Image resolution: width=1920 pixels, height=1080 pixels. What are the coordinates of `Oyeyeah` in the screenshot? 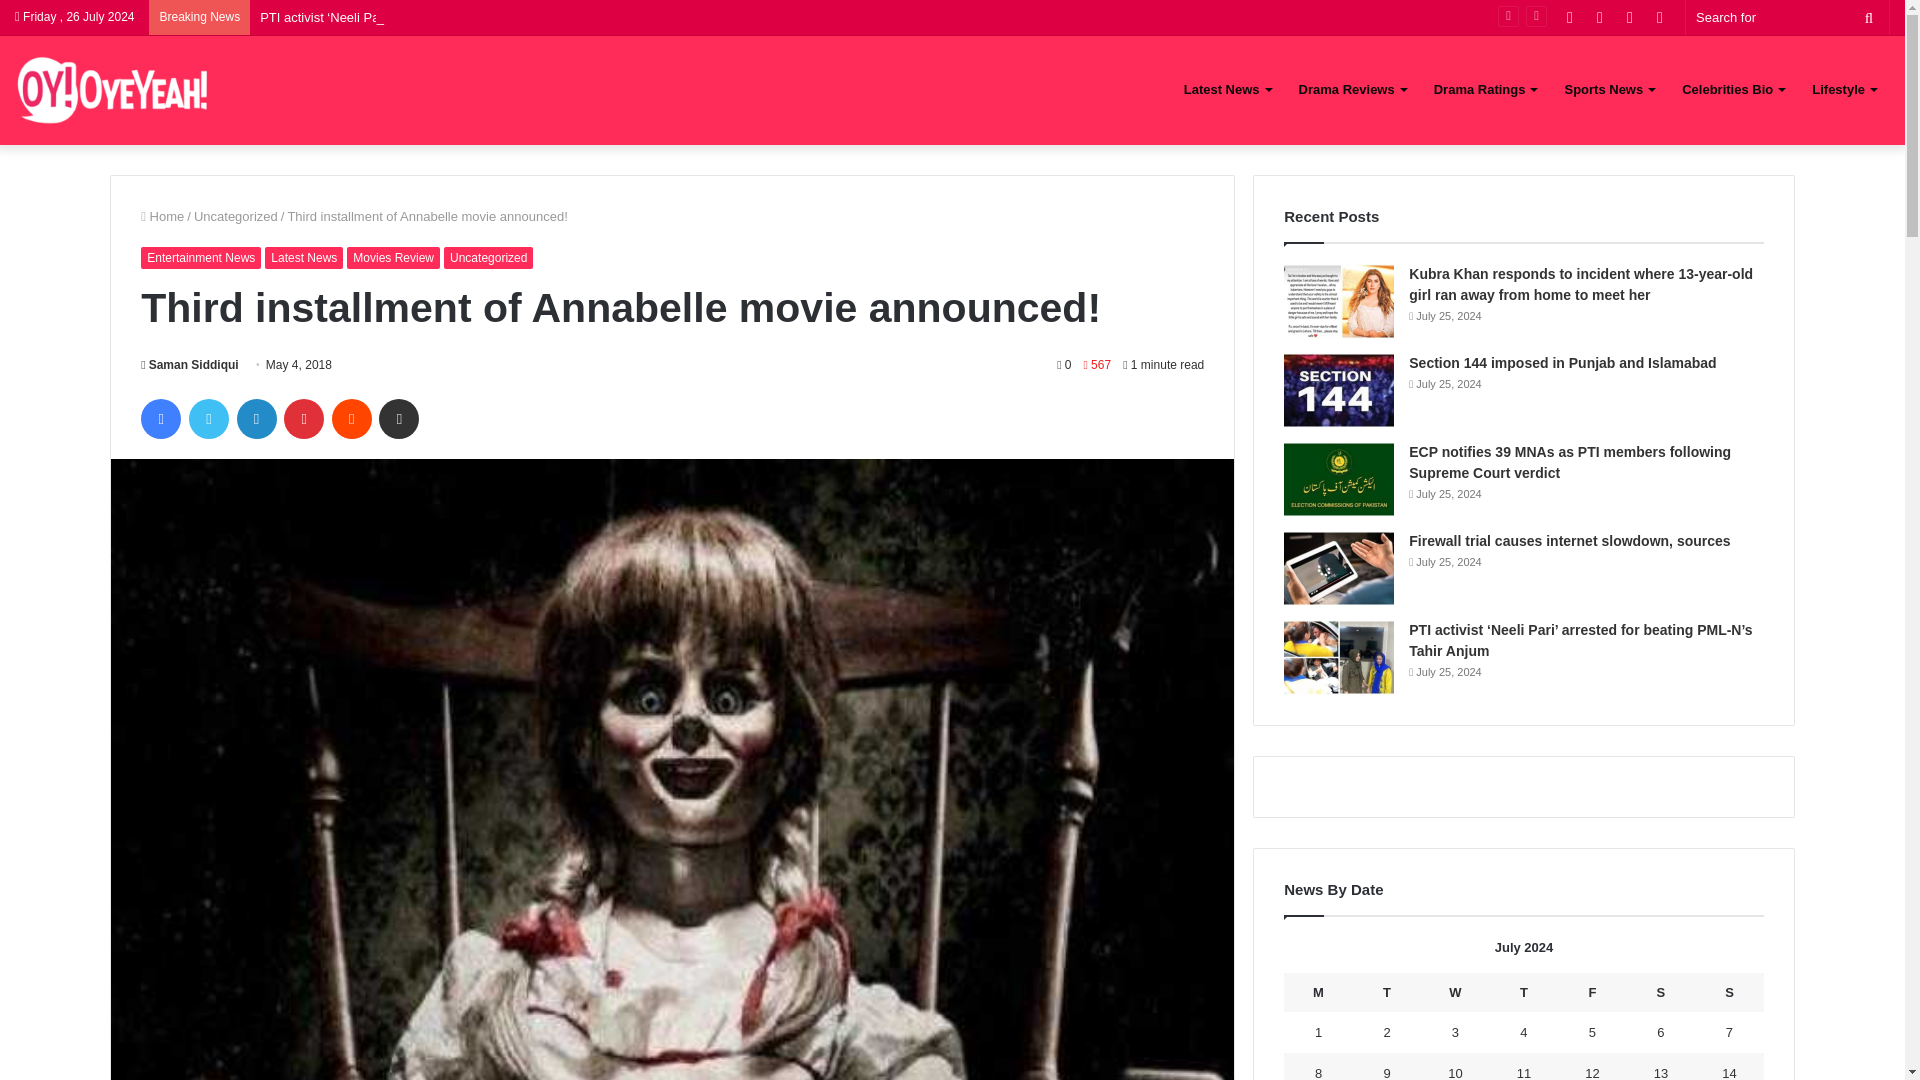 It's located at (113, 90).